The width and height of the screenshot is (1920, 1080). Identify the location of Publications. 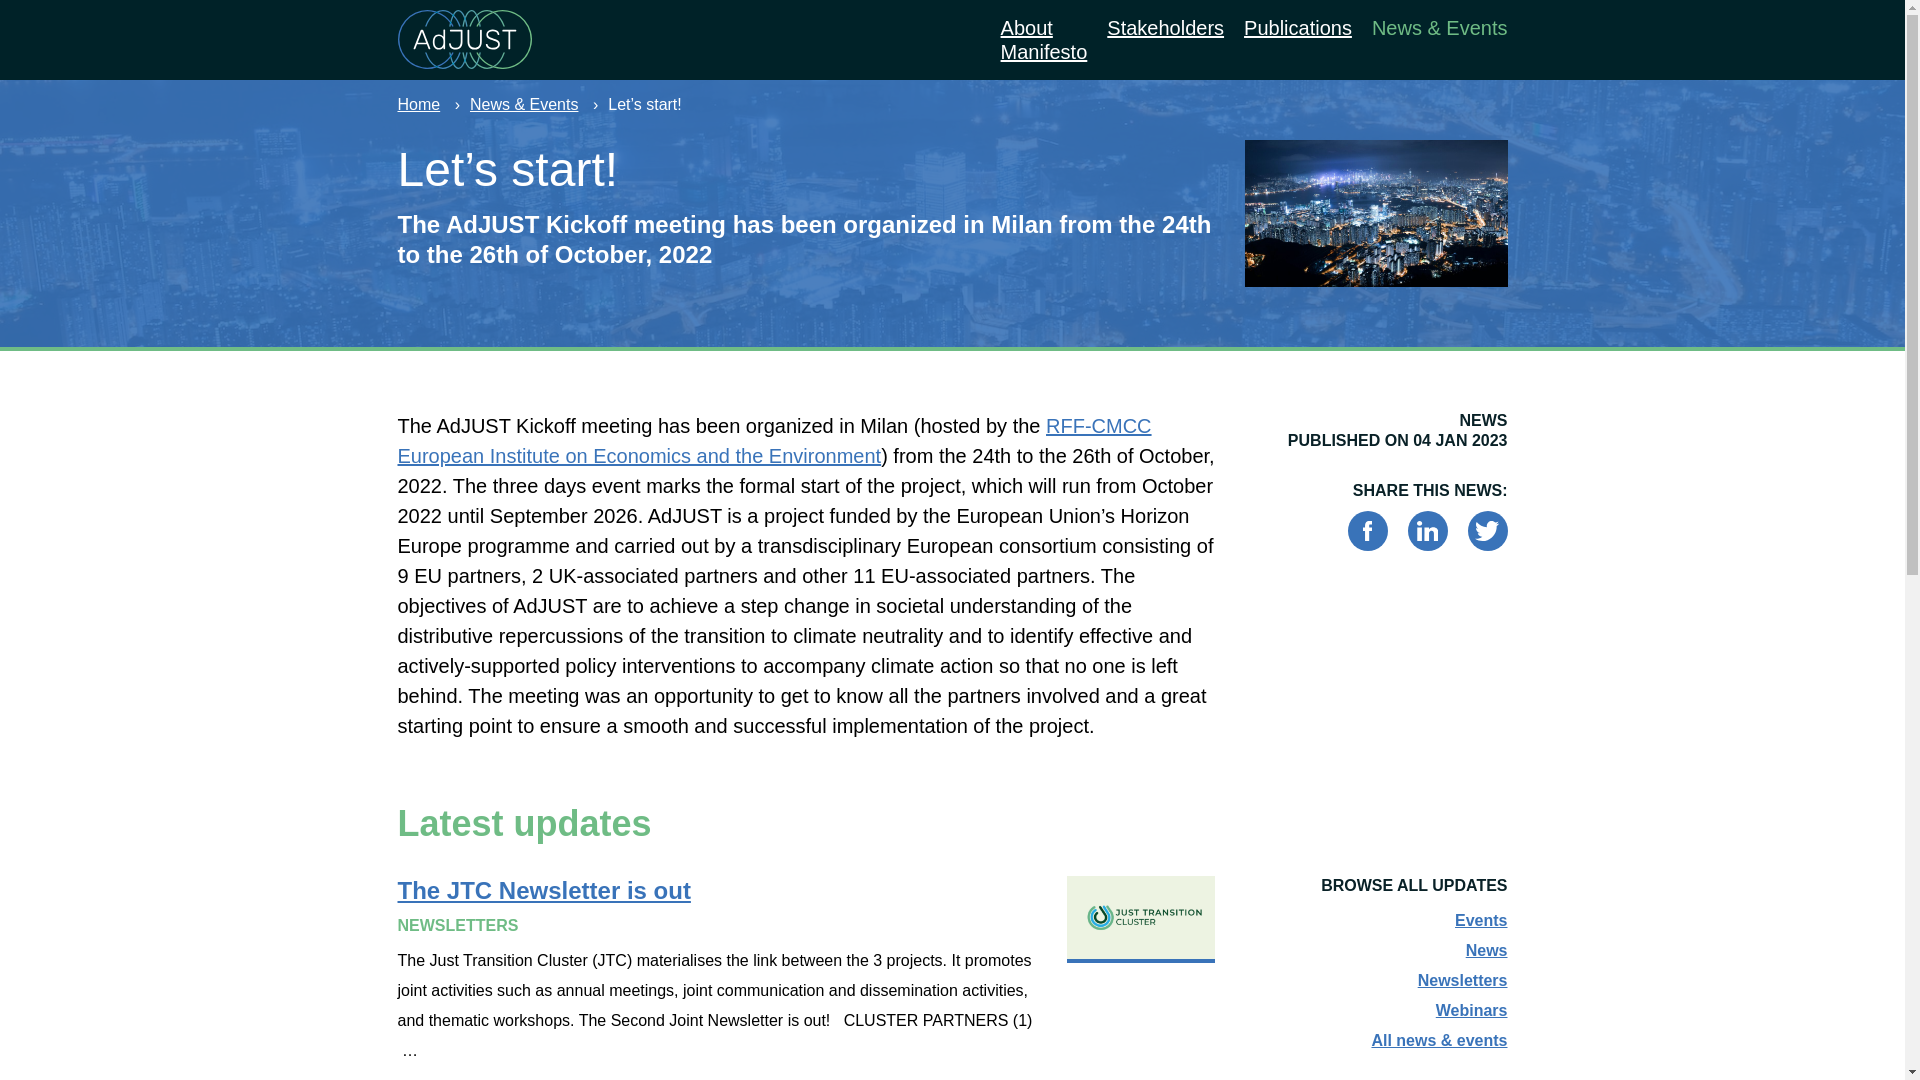
(1298, 26).